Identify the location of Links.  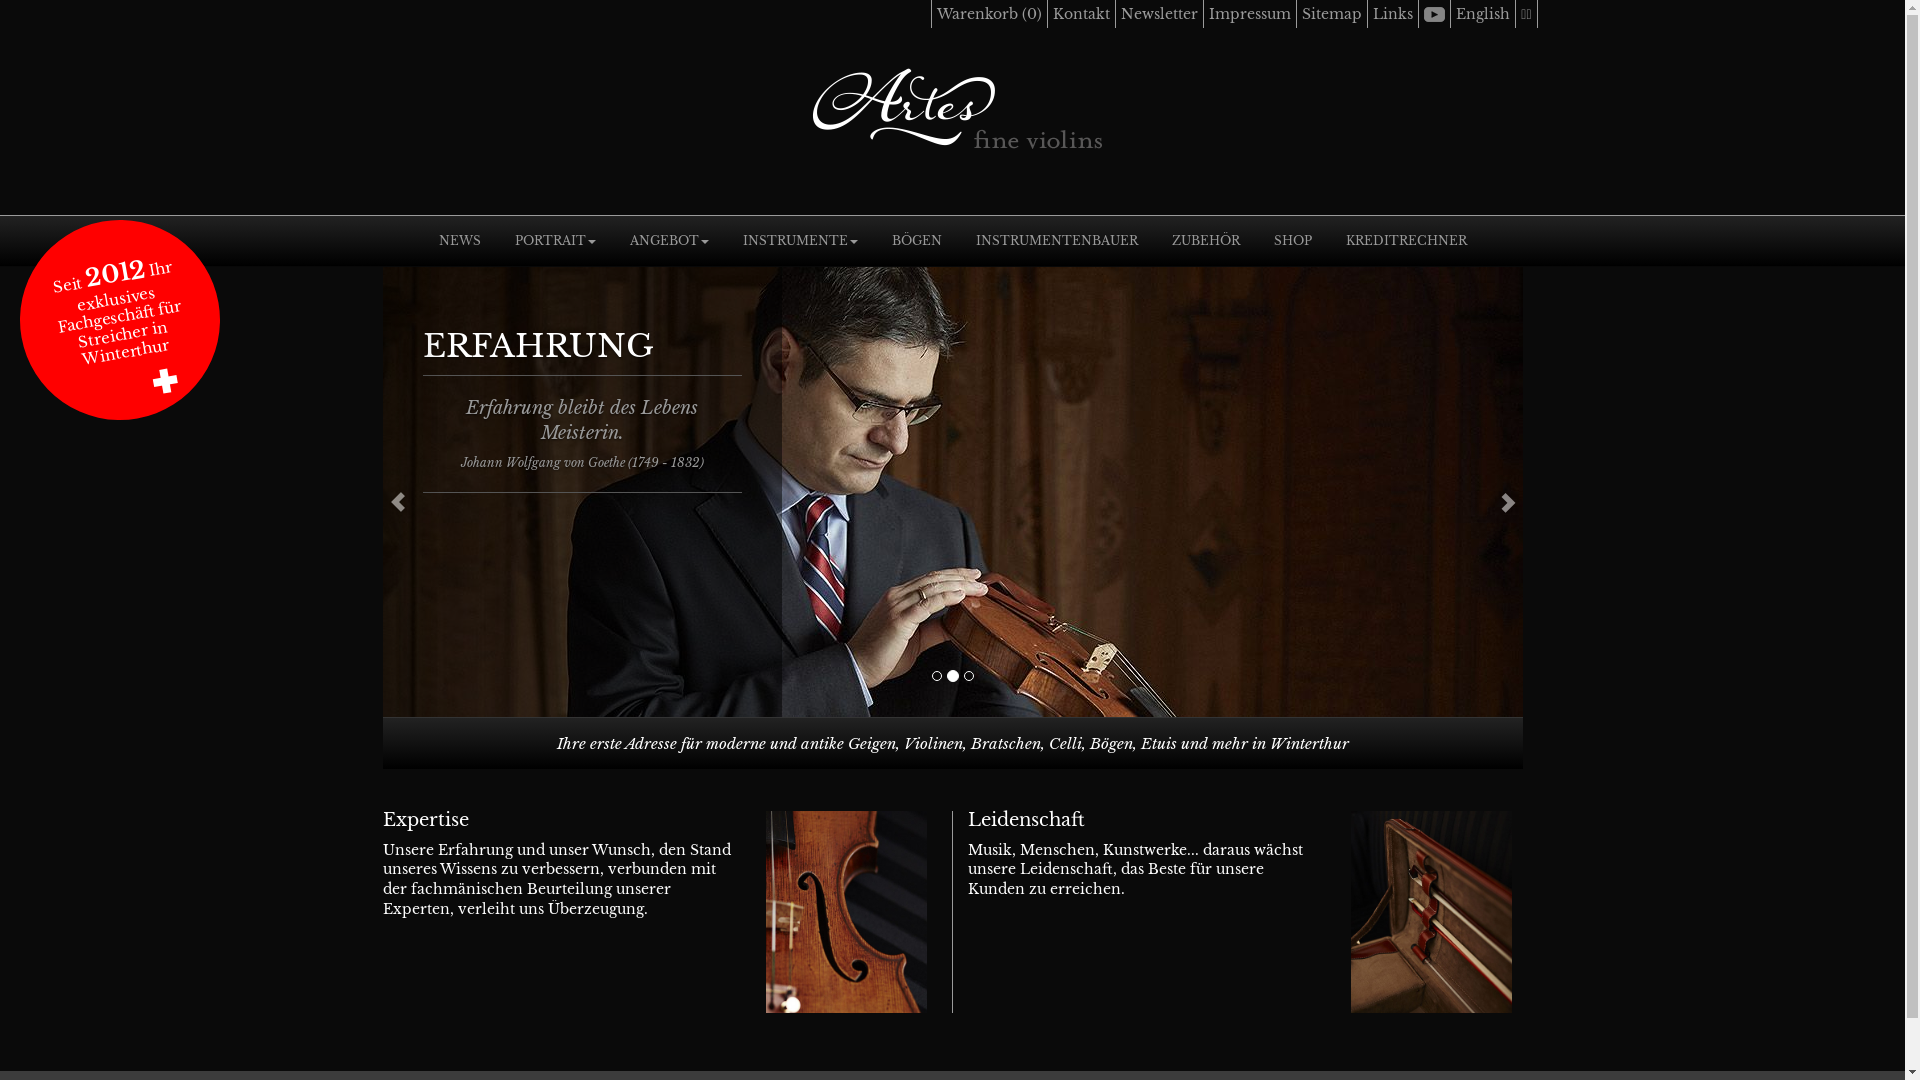
(1393, 14).